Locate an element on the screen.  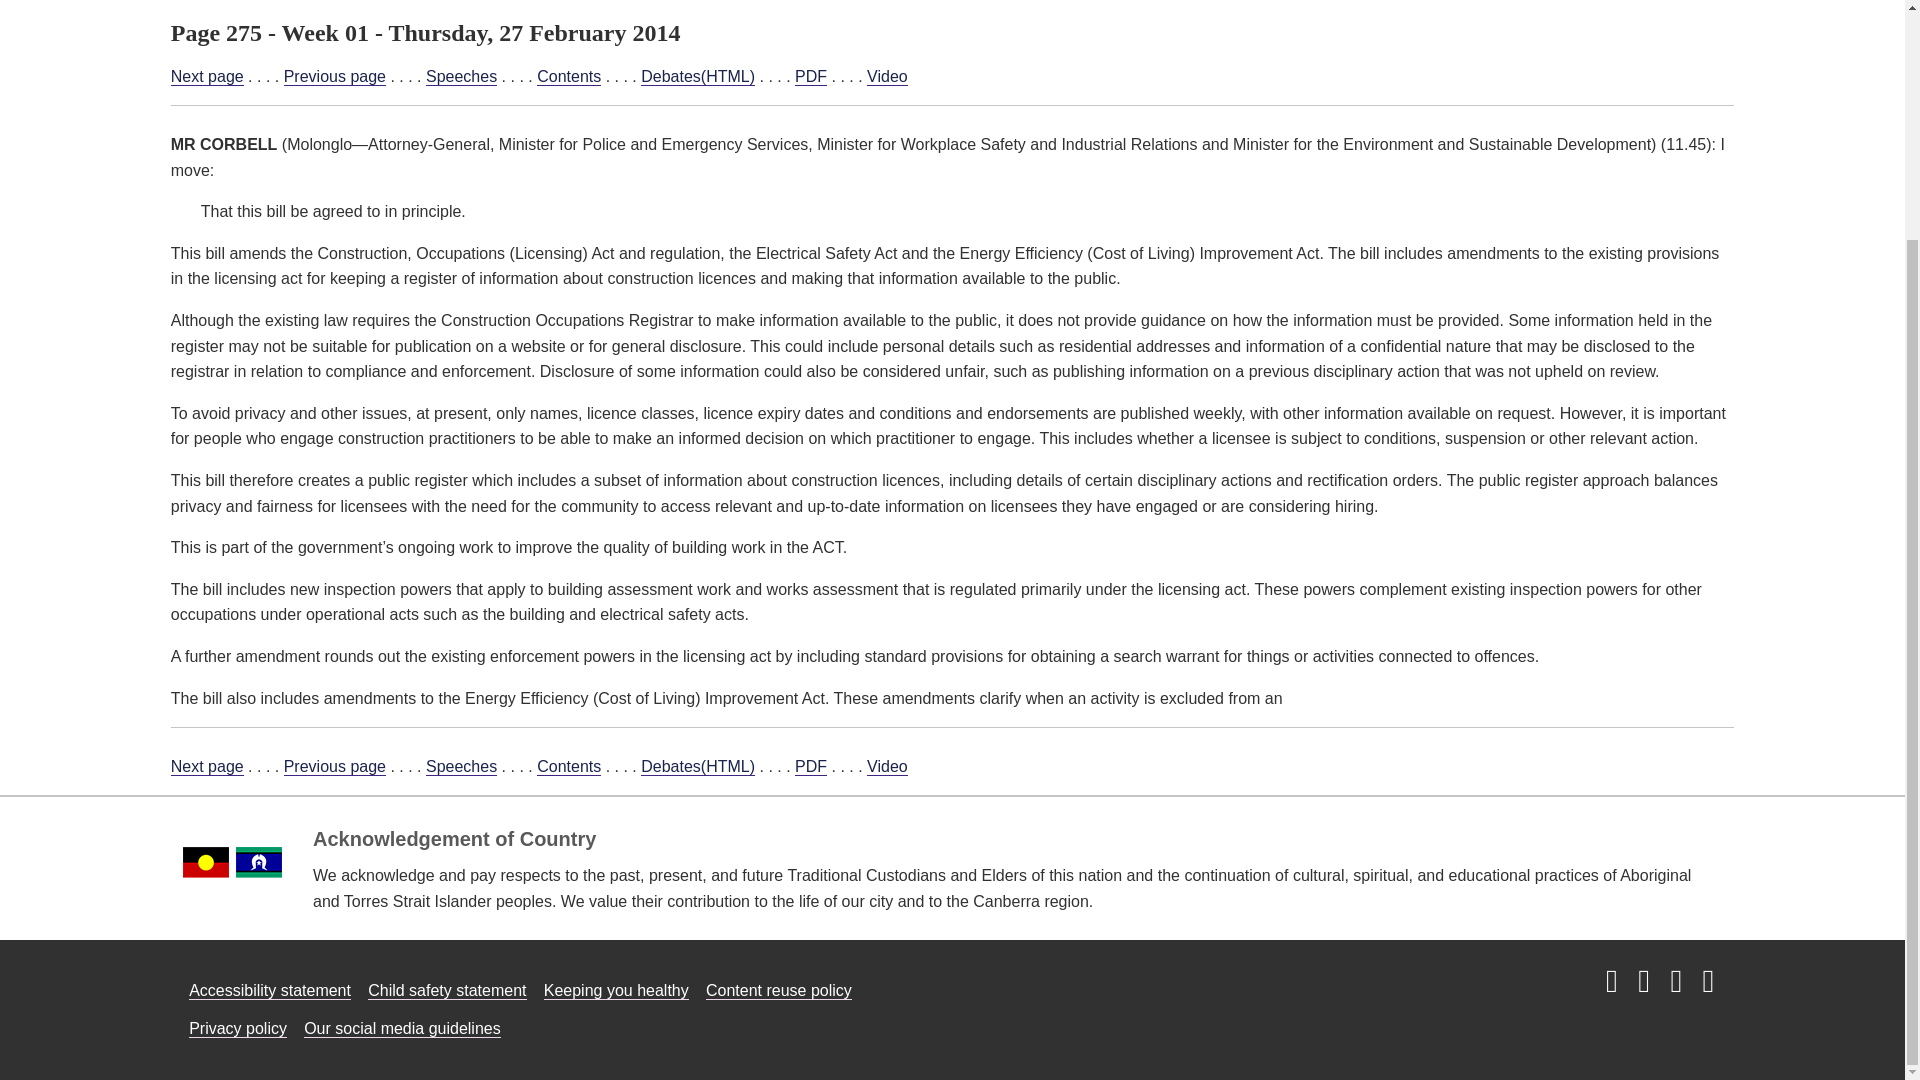
PDF is located at coordinates (810, 77).